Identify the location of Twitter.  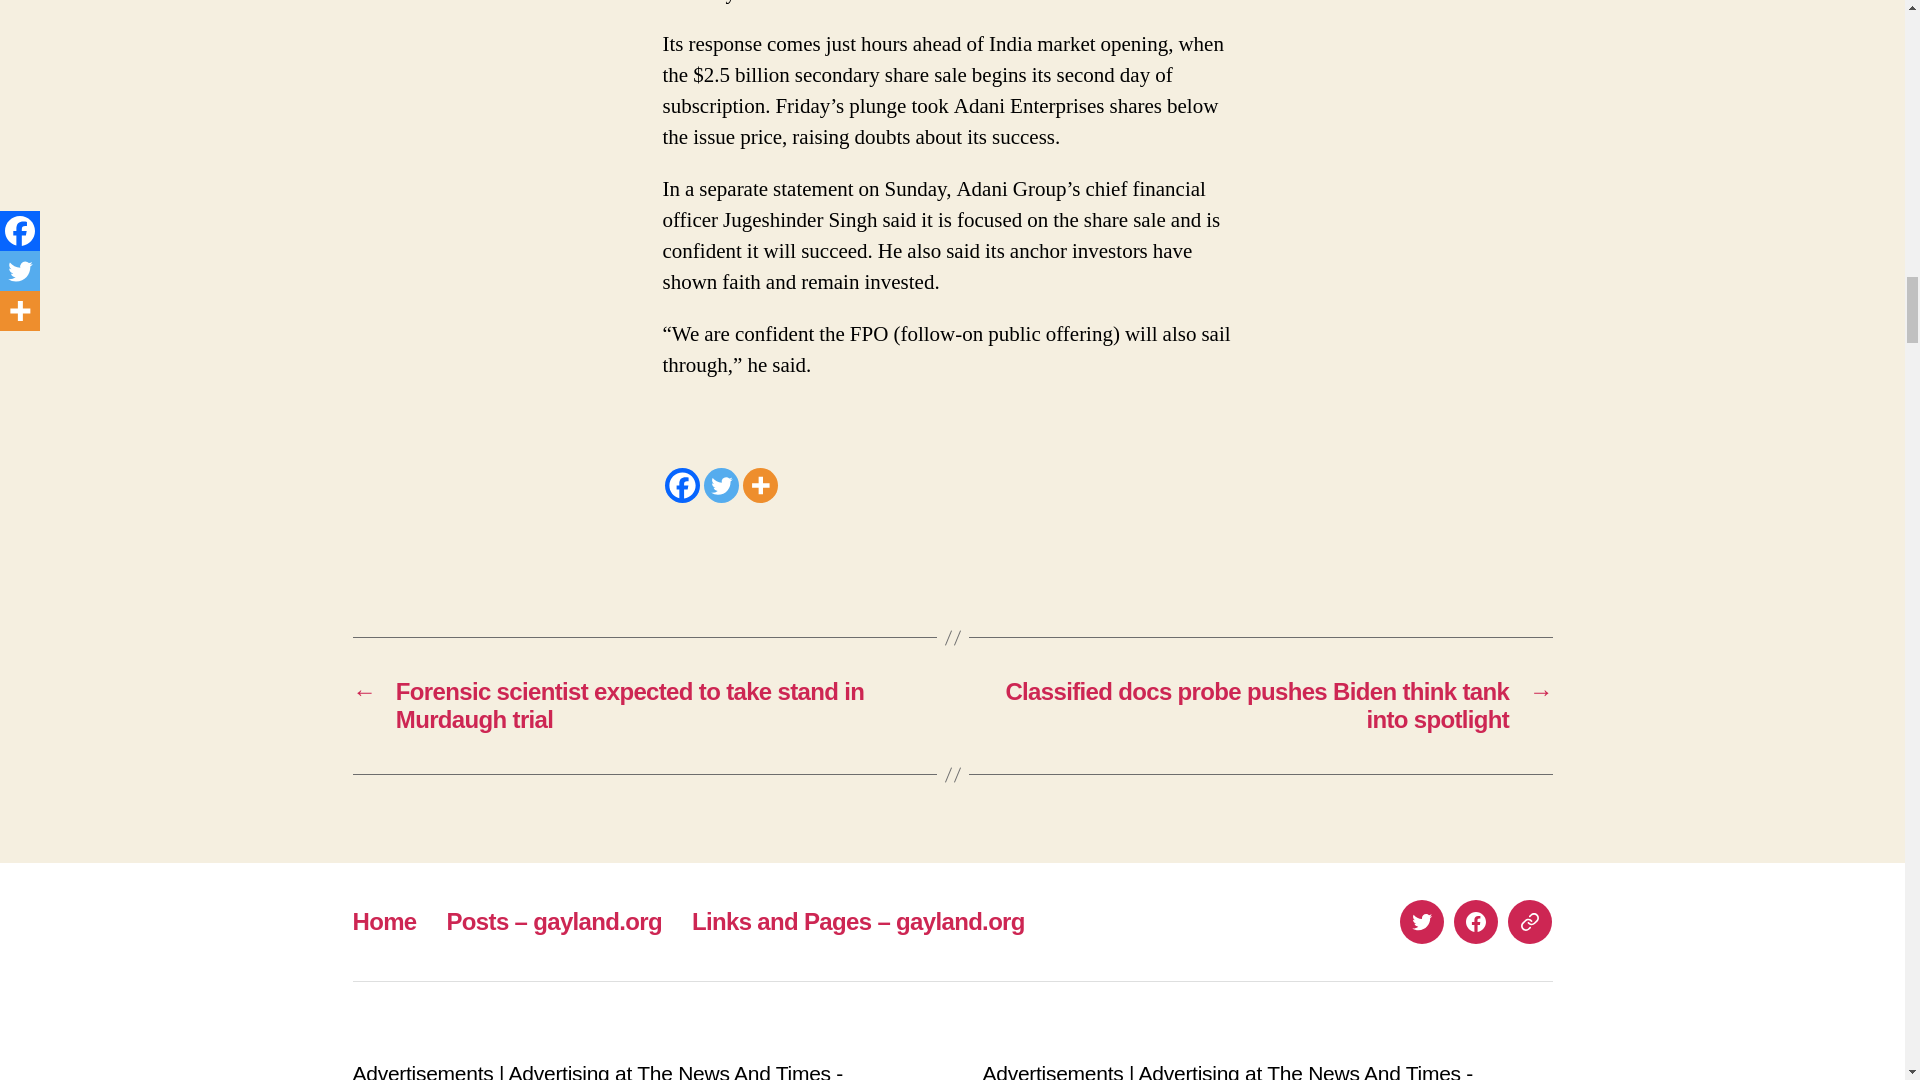
(722, 485).